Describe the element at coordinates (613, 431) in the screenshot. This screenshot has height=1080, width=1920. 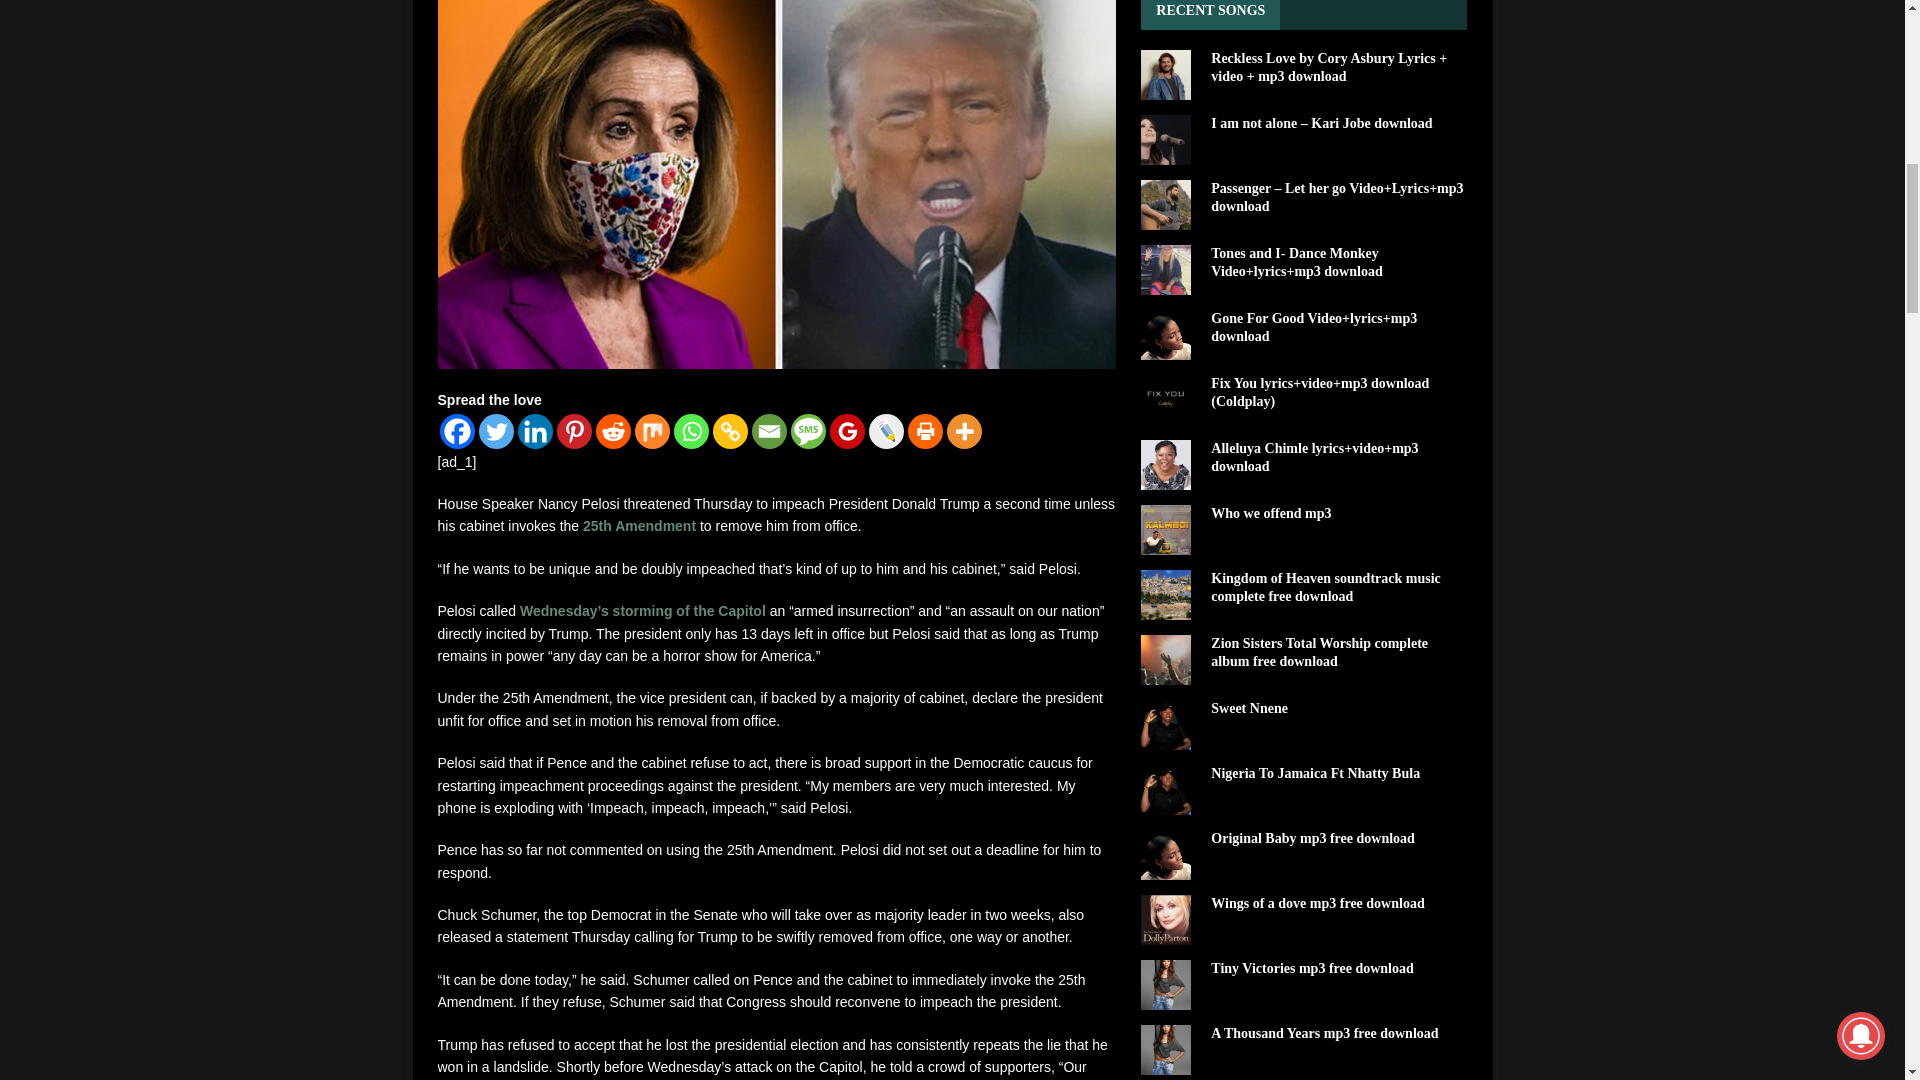
I see `Reddit` at that location.